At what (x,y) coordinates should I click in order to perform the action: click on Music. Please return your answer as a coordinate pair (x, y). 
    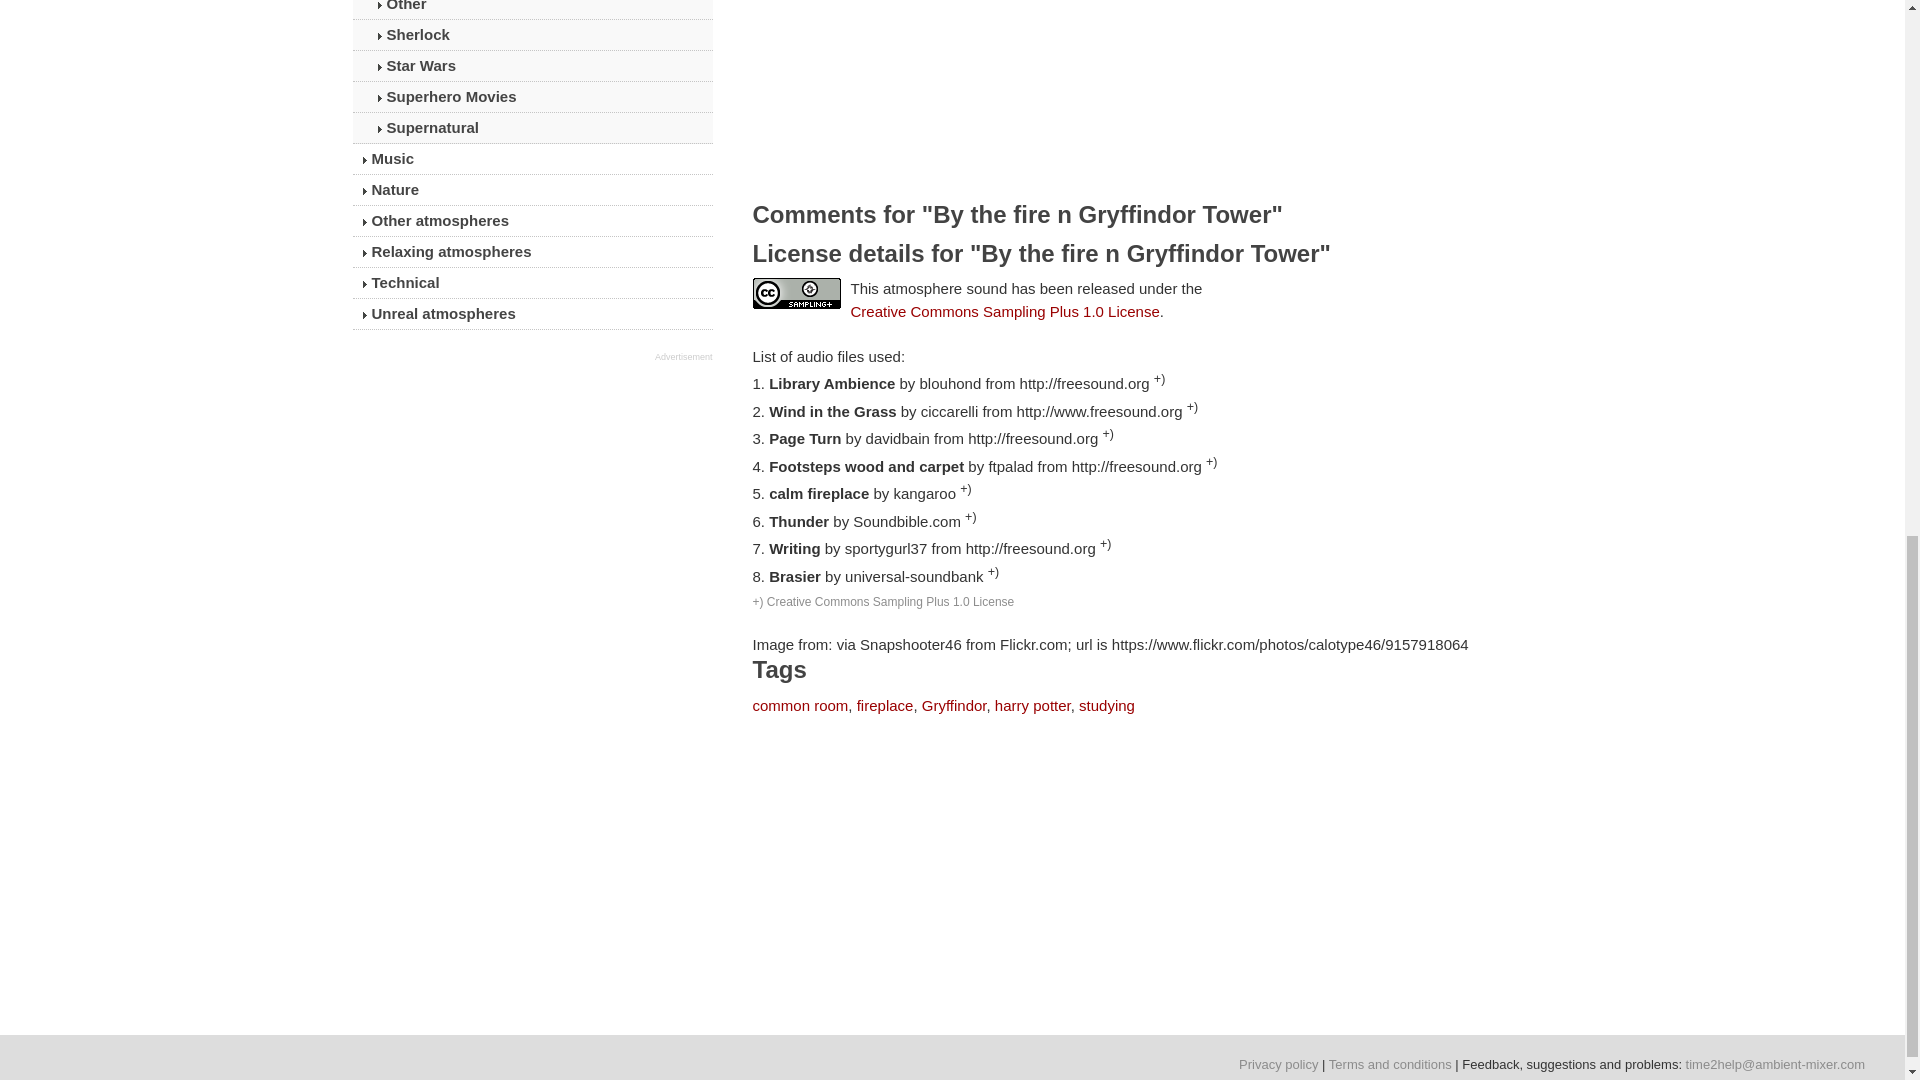
    Looking at the image, I should click on (532, 158).